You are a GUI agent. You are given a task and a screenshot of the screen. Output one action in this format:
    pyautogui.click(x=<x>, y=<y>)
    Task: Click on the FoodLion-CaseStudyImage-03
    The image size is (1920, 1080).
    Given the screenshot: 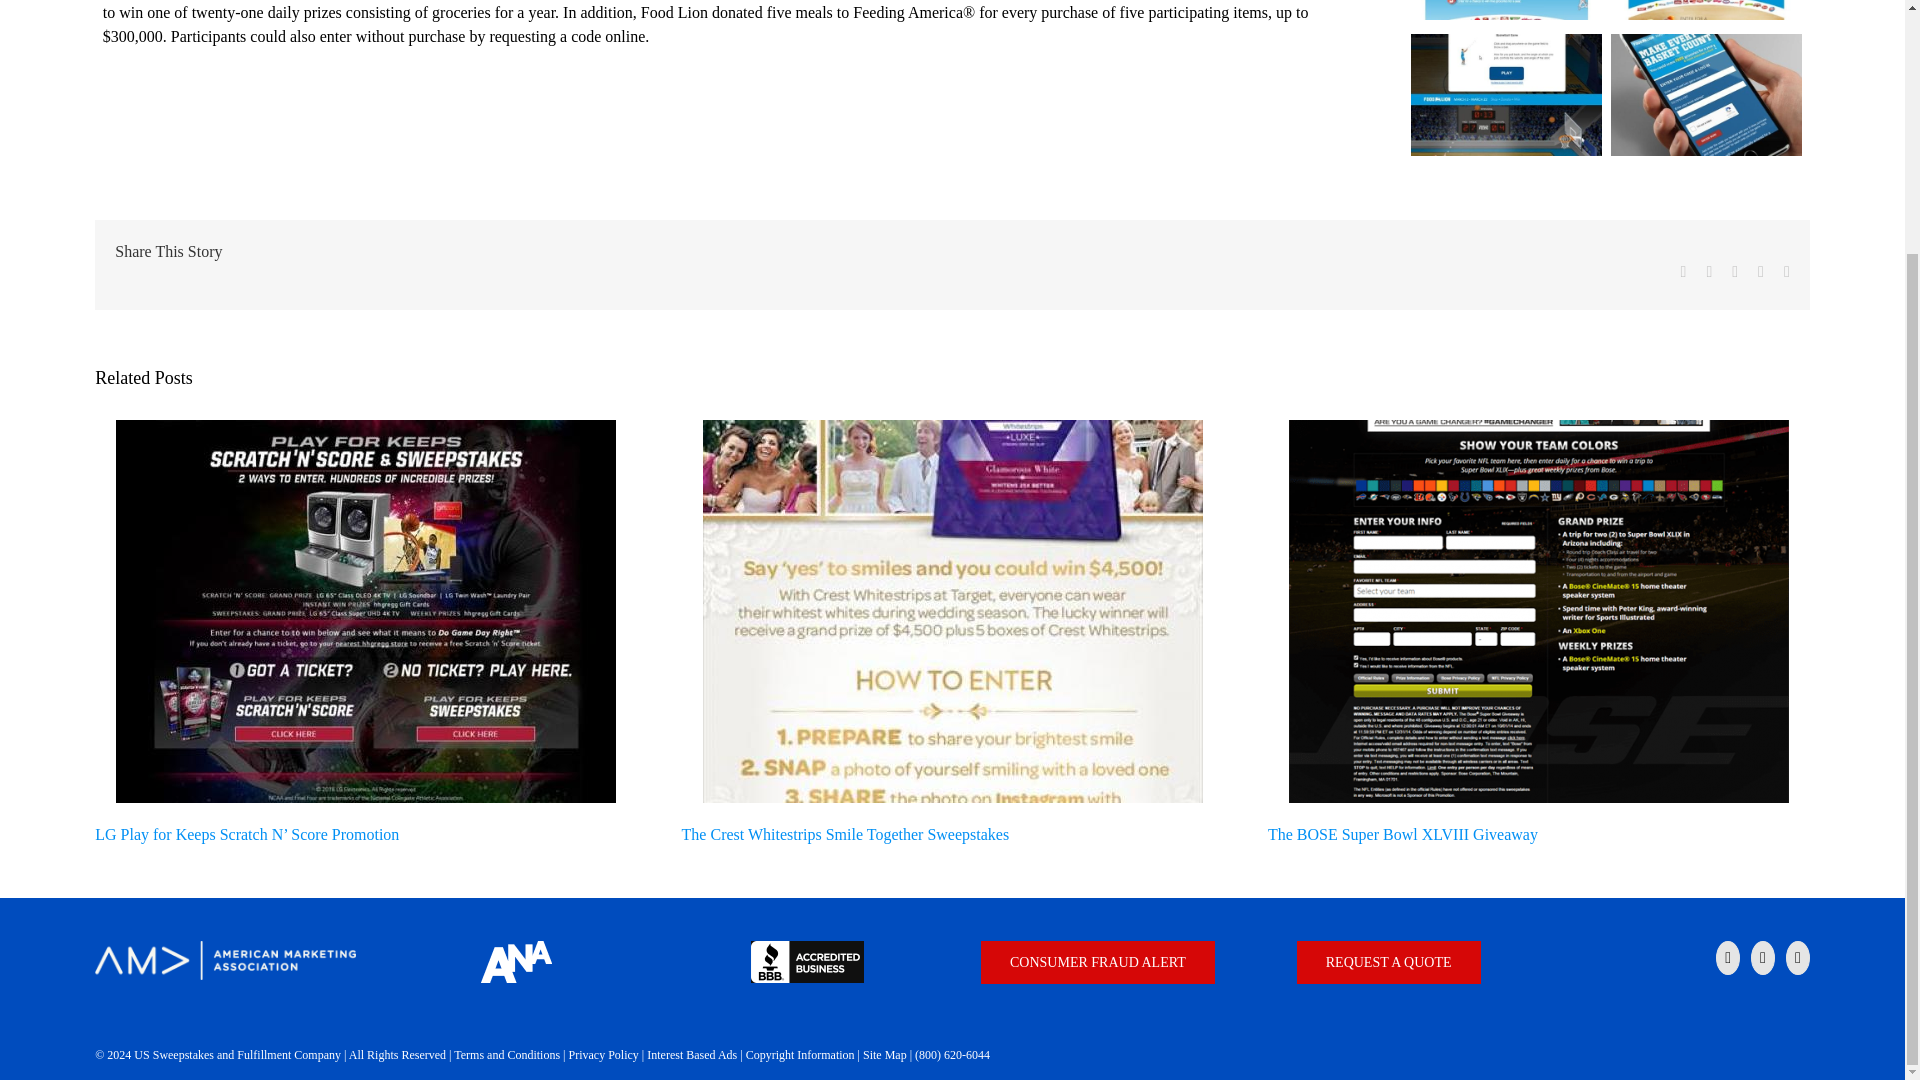 What is the action you would take?
    pyautogui.click(x=1506, y=96)
    